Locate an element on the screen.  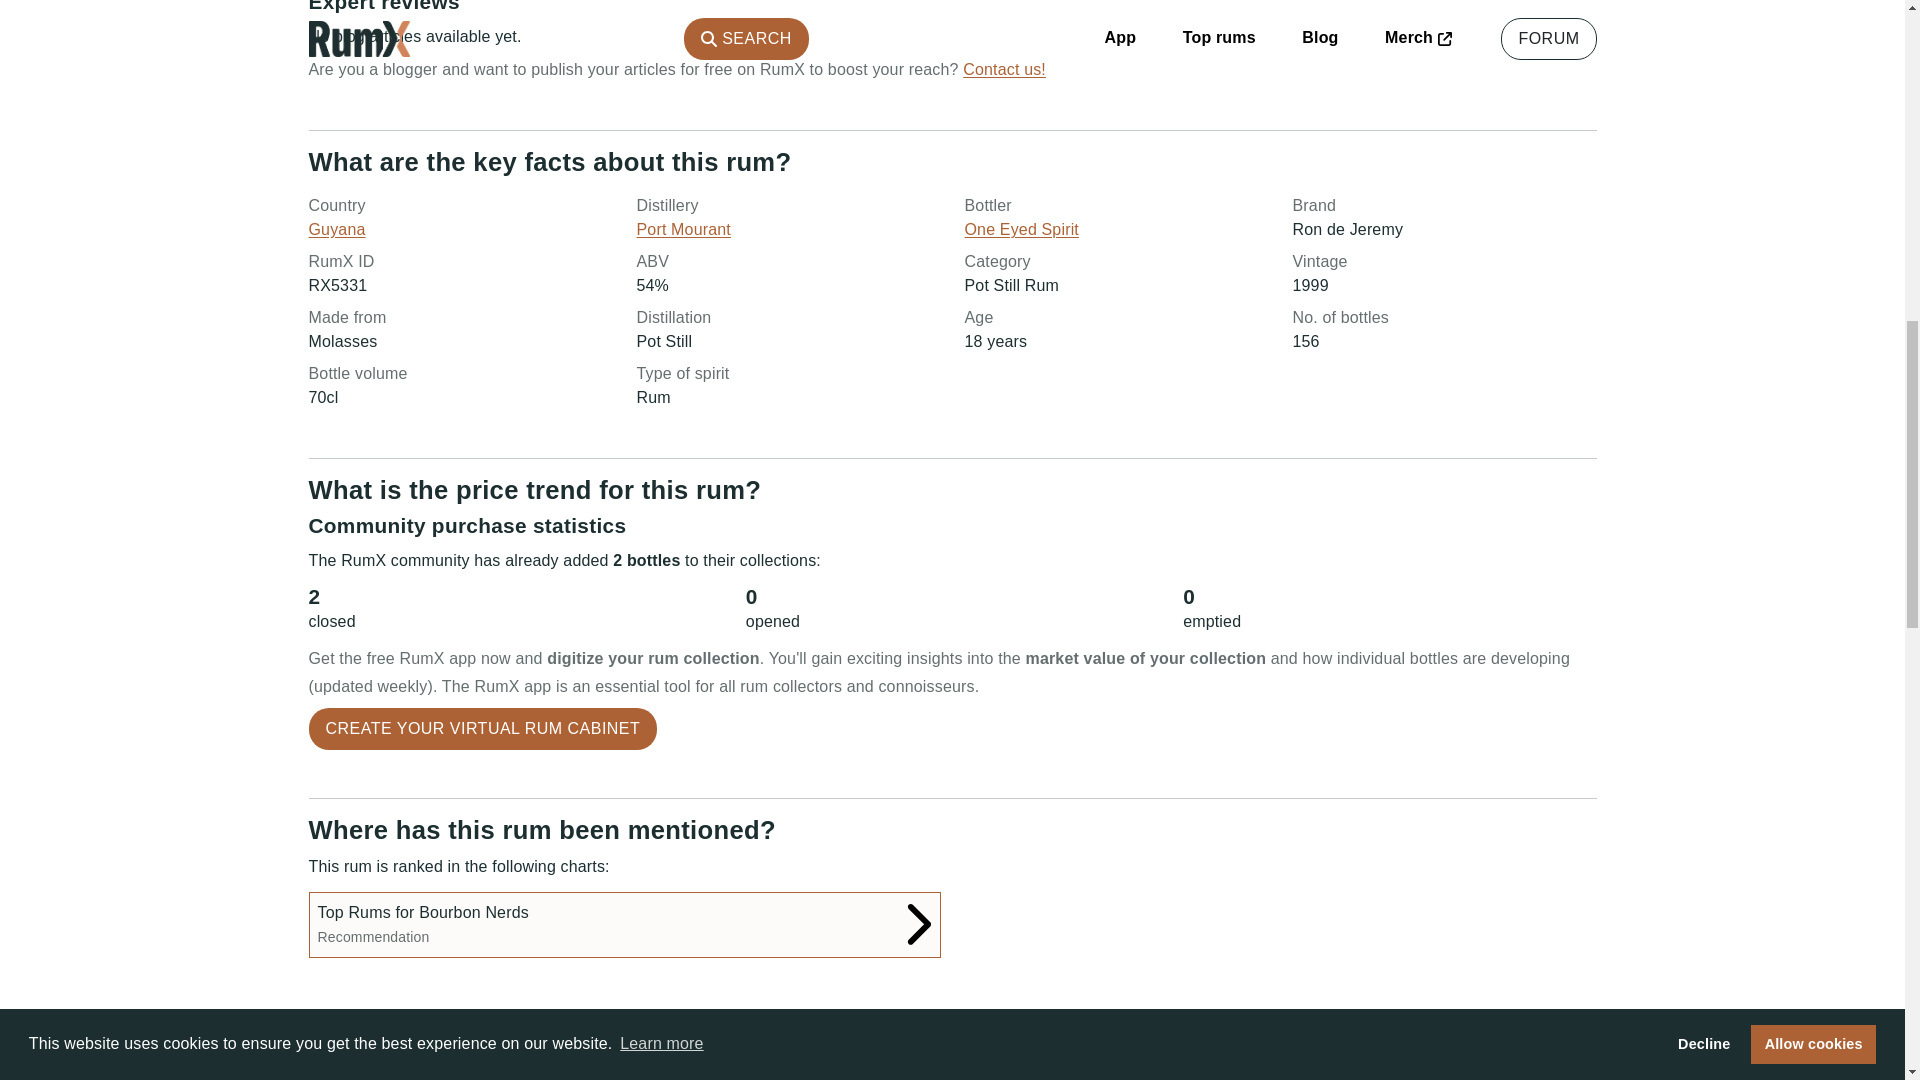
Guyana is located at coordinates (336, 229).